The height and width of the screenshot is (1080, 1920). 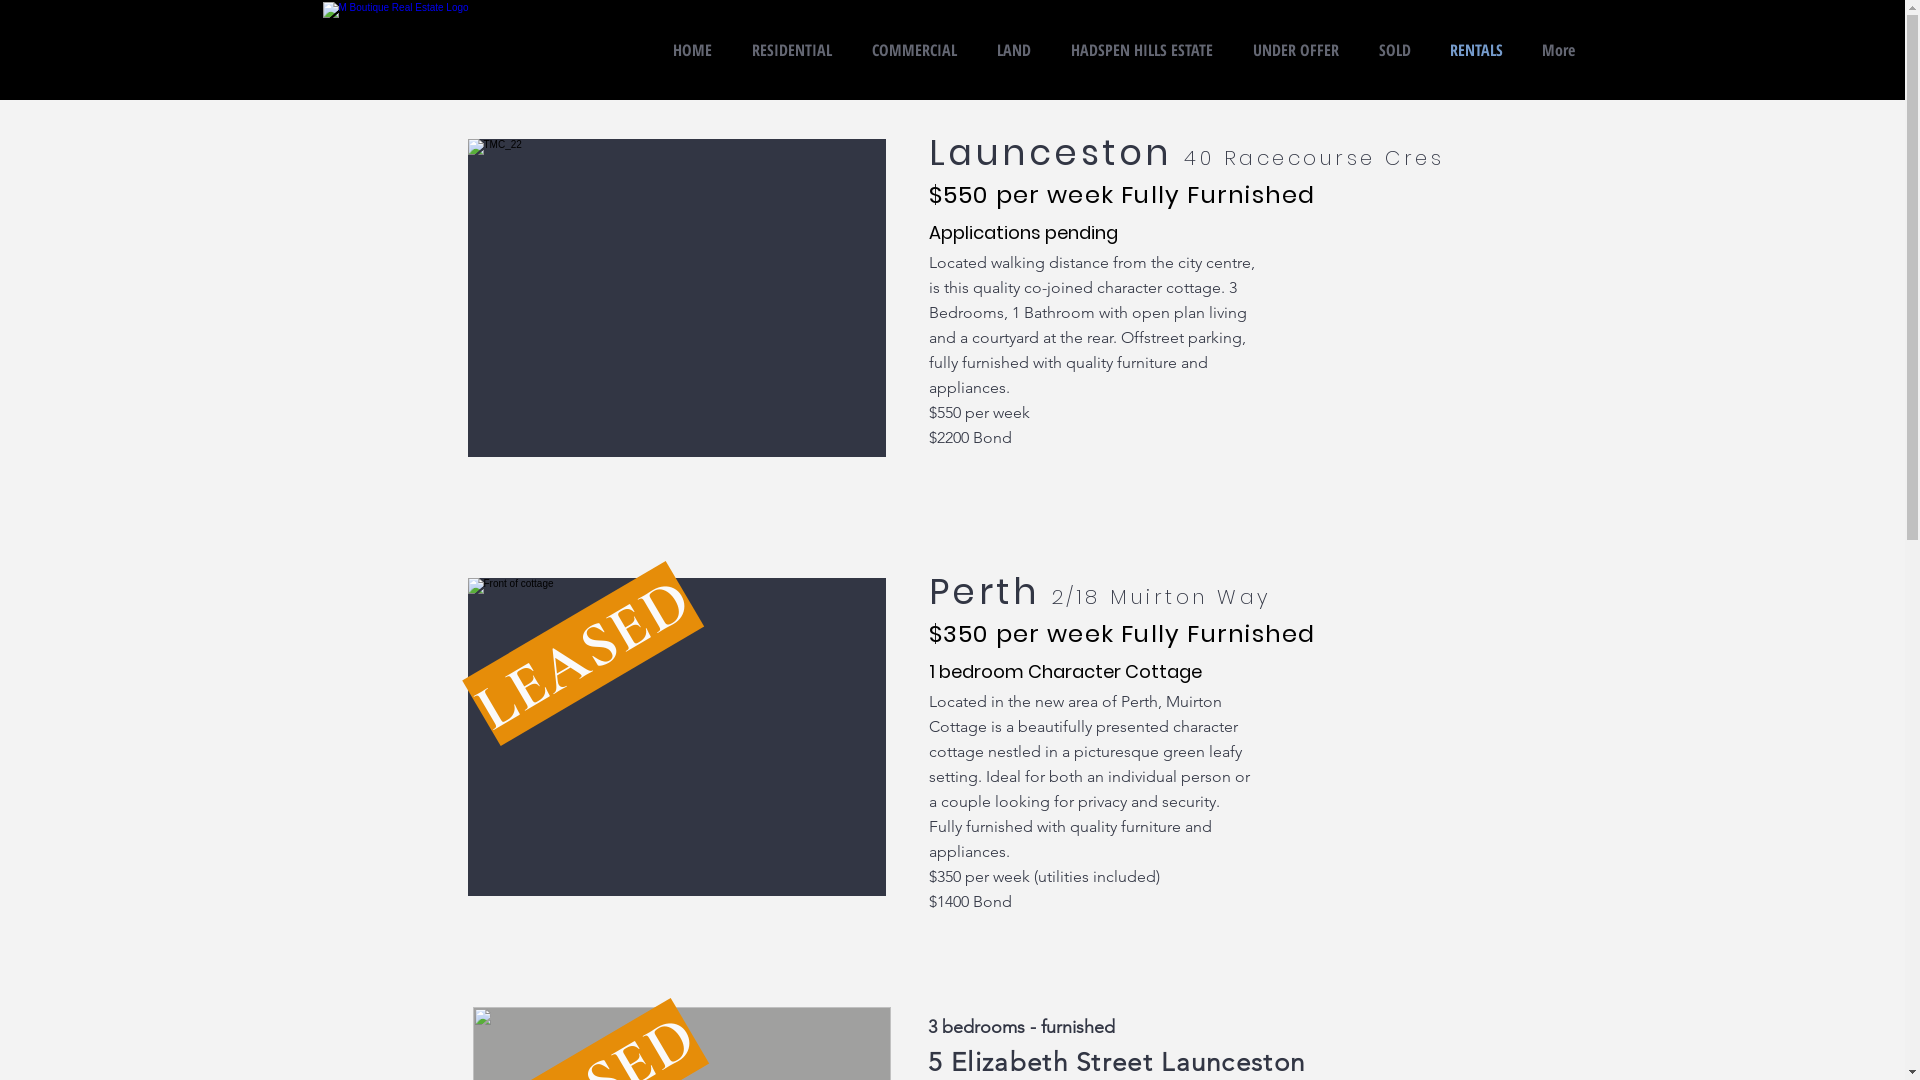 What do you see at coordinates (1117, 1062) in the screenshot?
I see `5 Elizabeth Street Launceston` at bounding box center [1117, 1062].